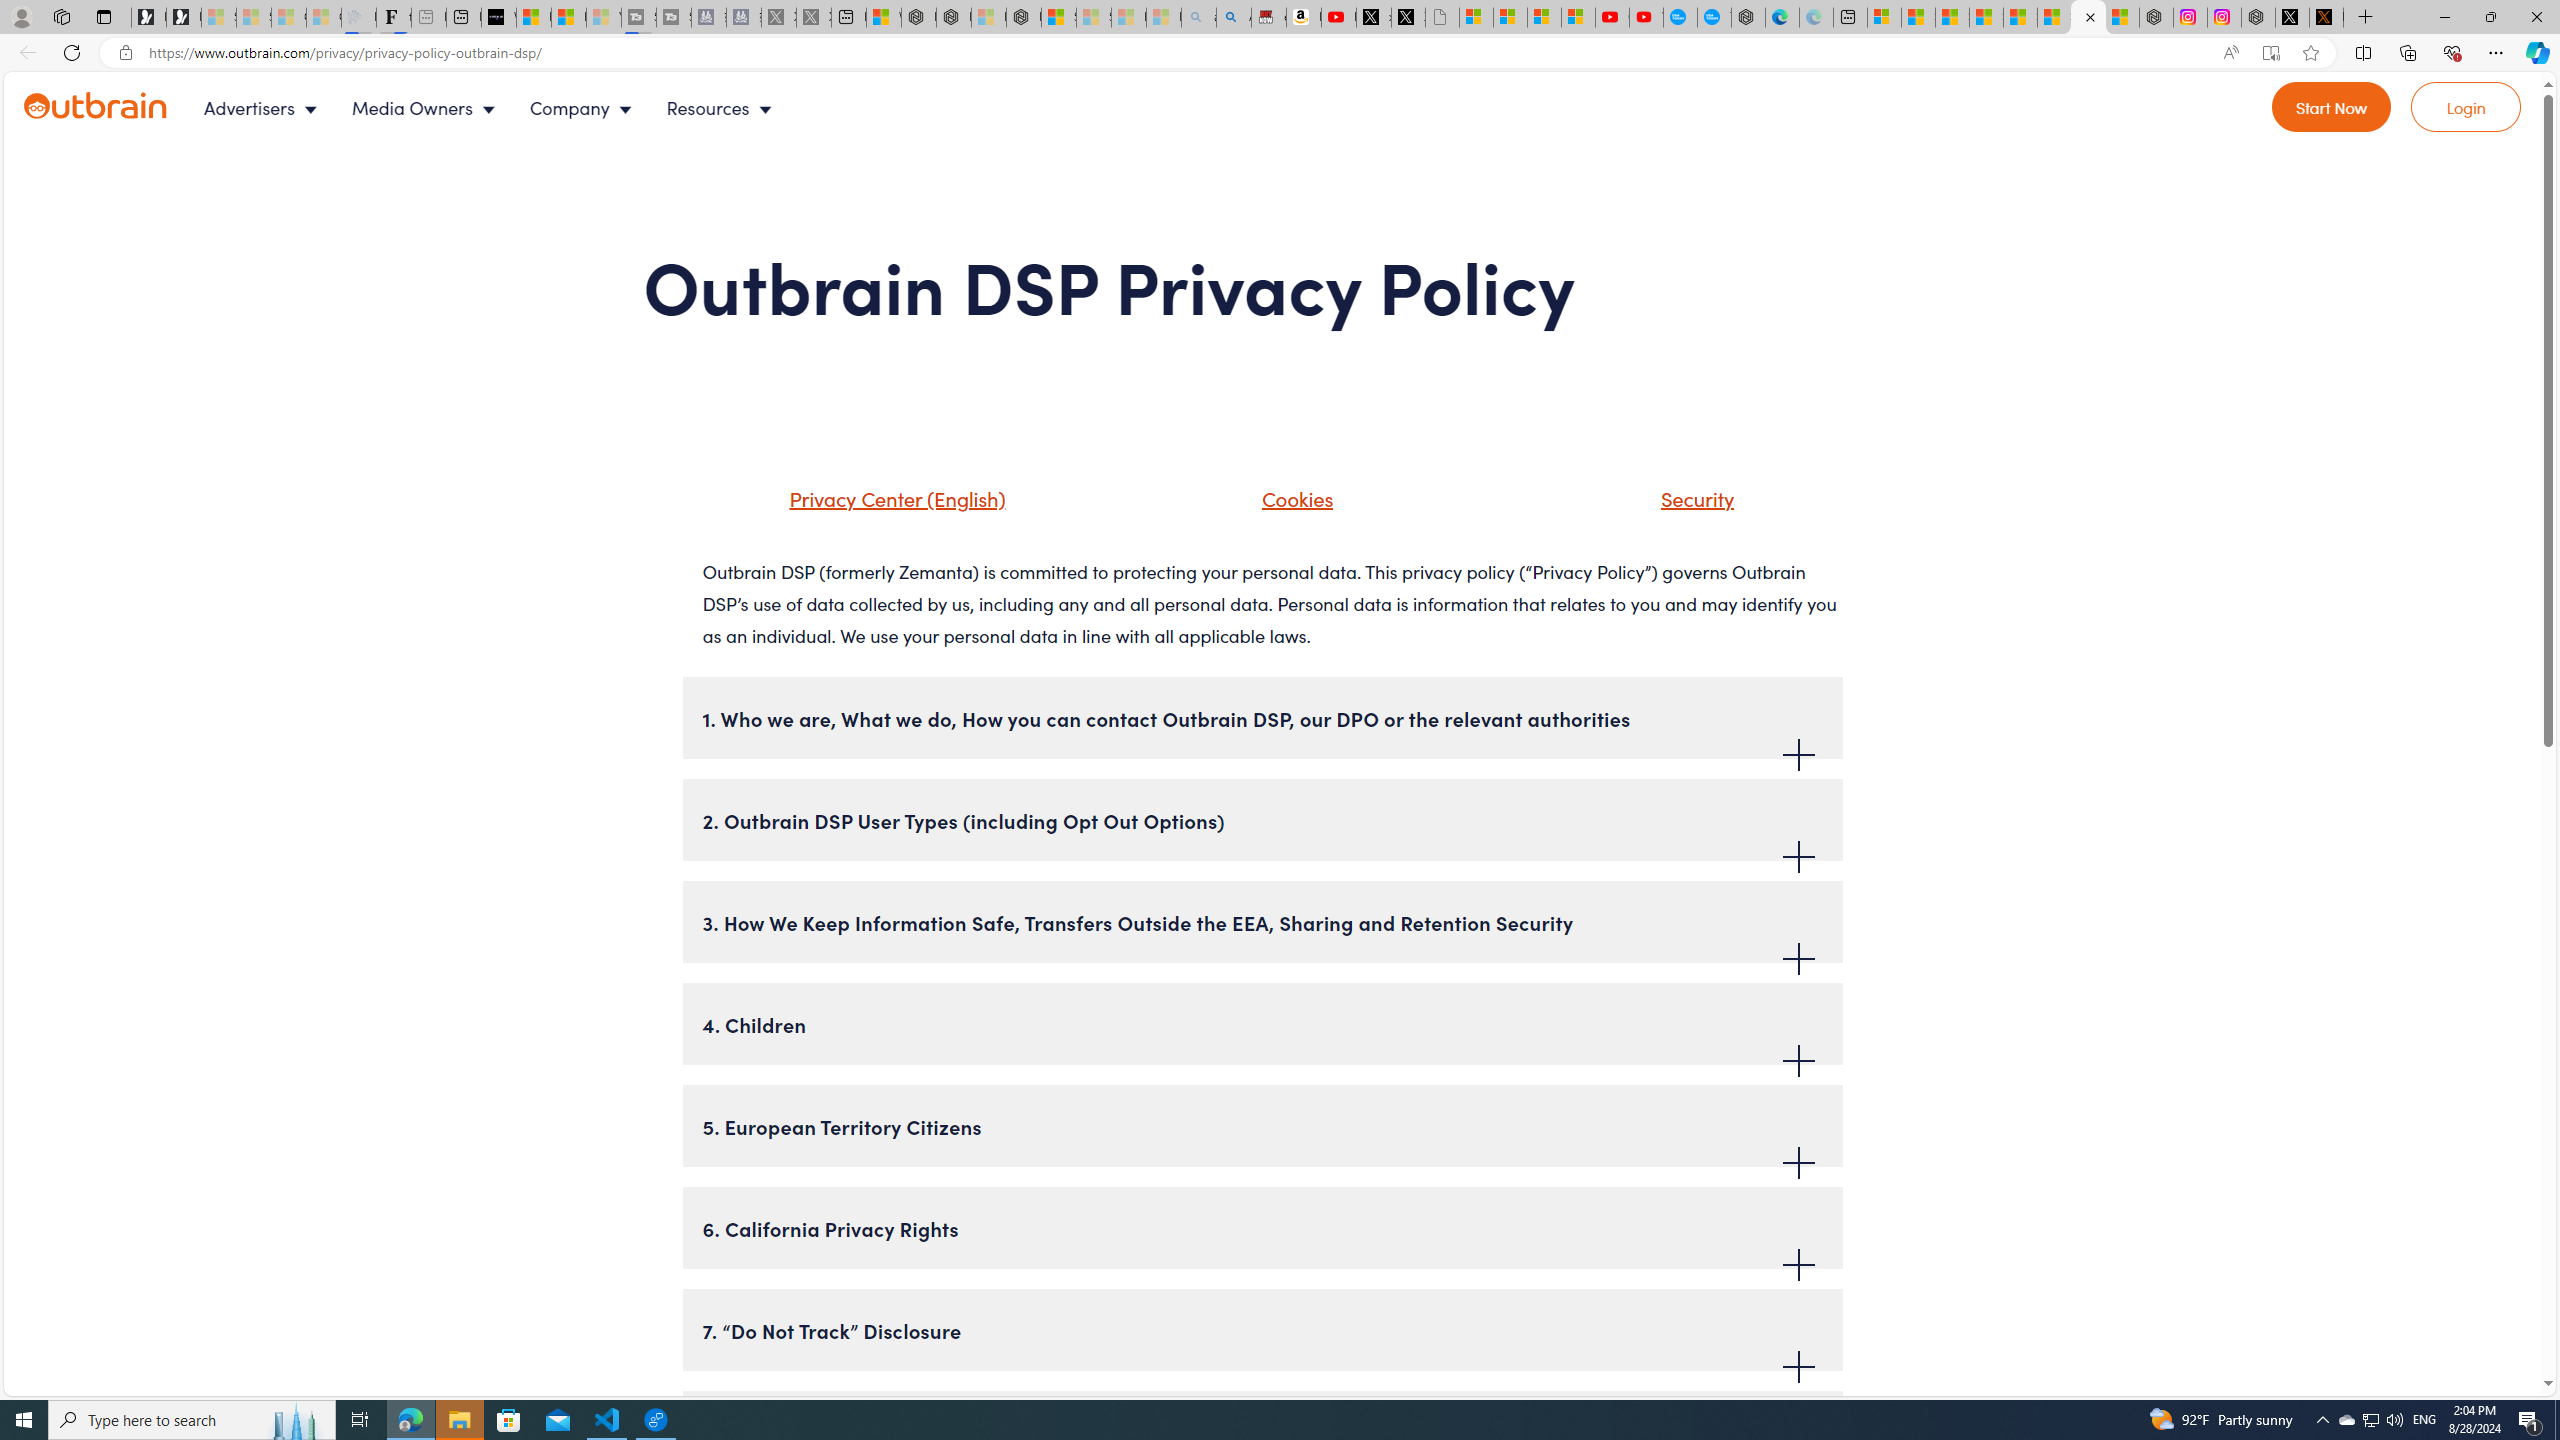 Image resolution: width=2560 pixels, height=1440 pixels. What do you see at coordinates (96, 106) in the screenshot?
I see `Outbrain logo - link to homepage` at bounding box center [96, 106].